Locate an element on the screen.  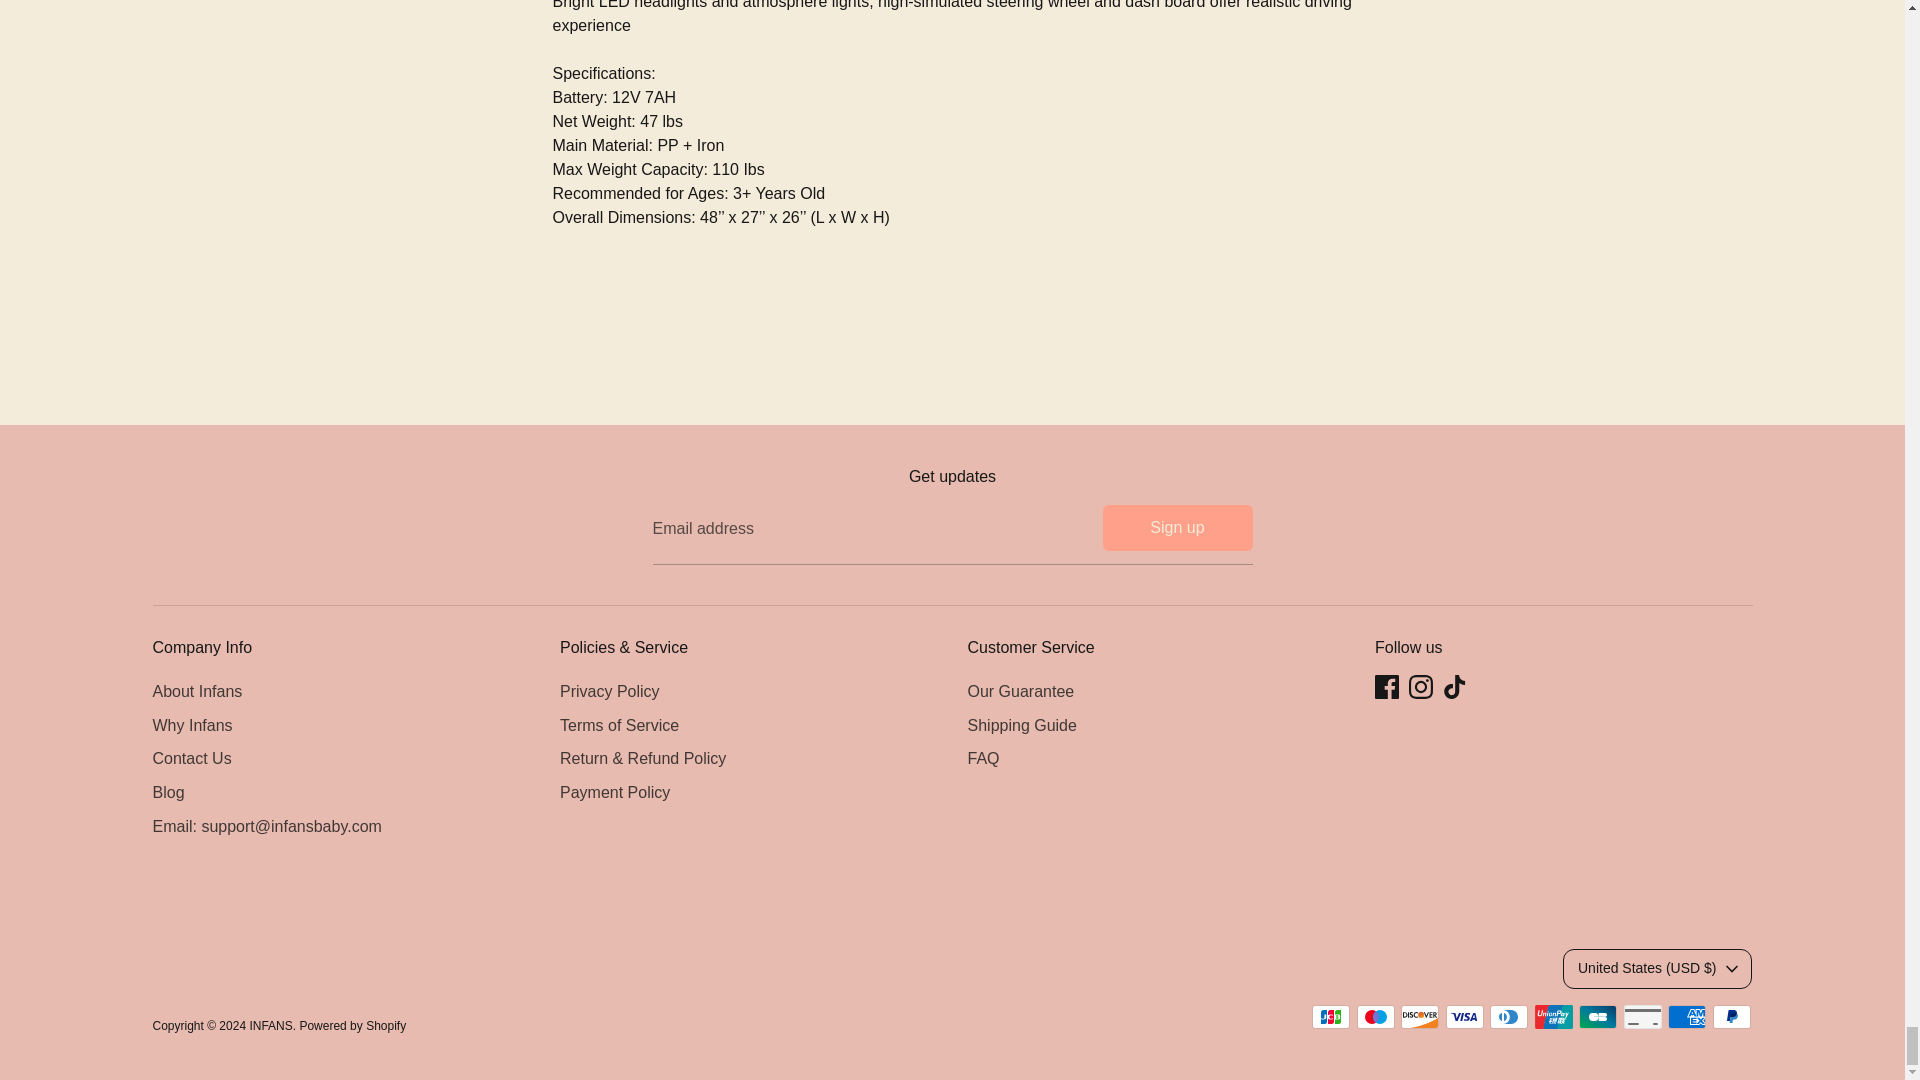
Visa is located at coordinates (1464, 1017).